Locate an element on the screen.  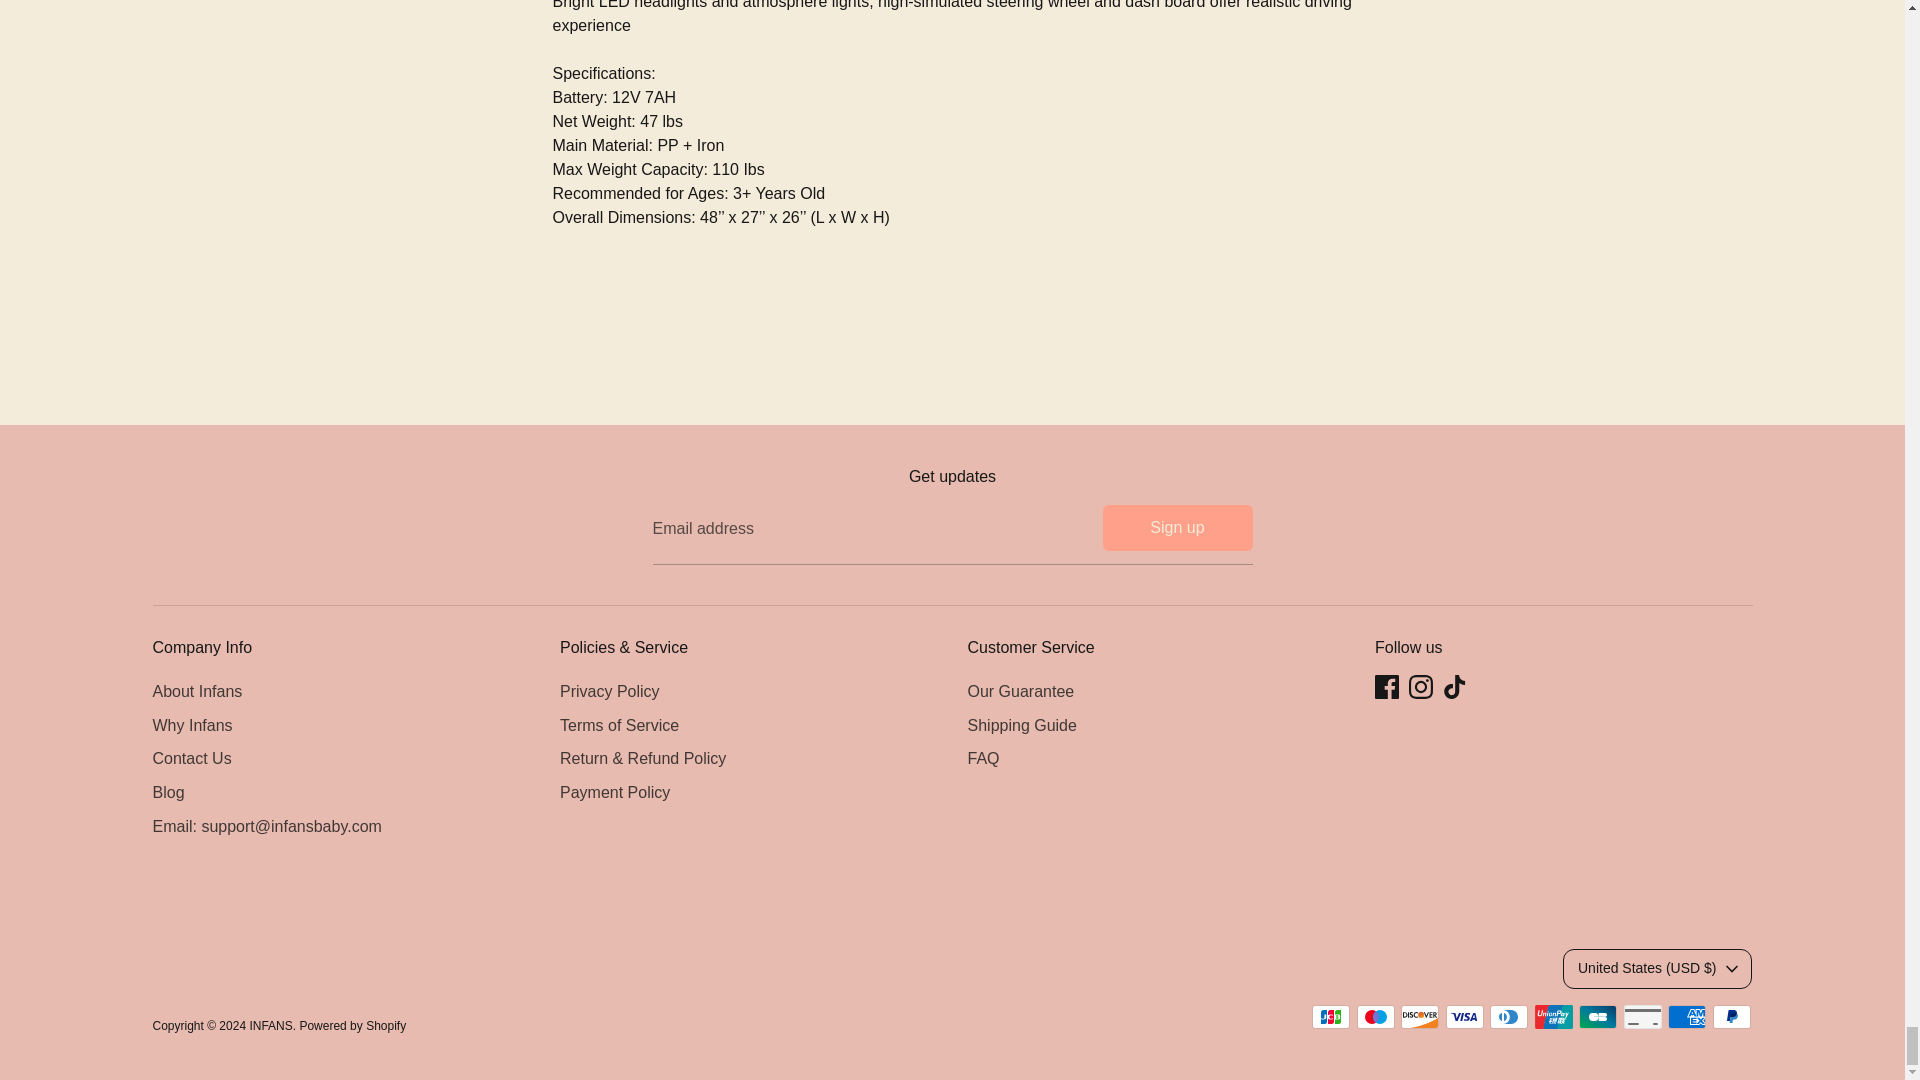
Visa is located at coordinates (1464, 1017).